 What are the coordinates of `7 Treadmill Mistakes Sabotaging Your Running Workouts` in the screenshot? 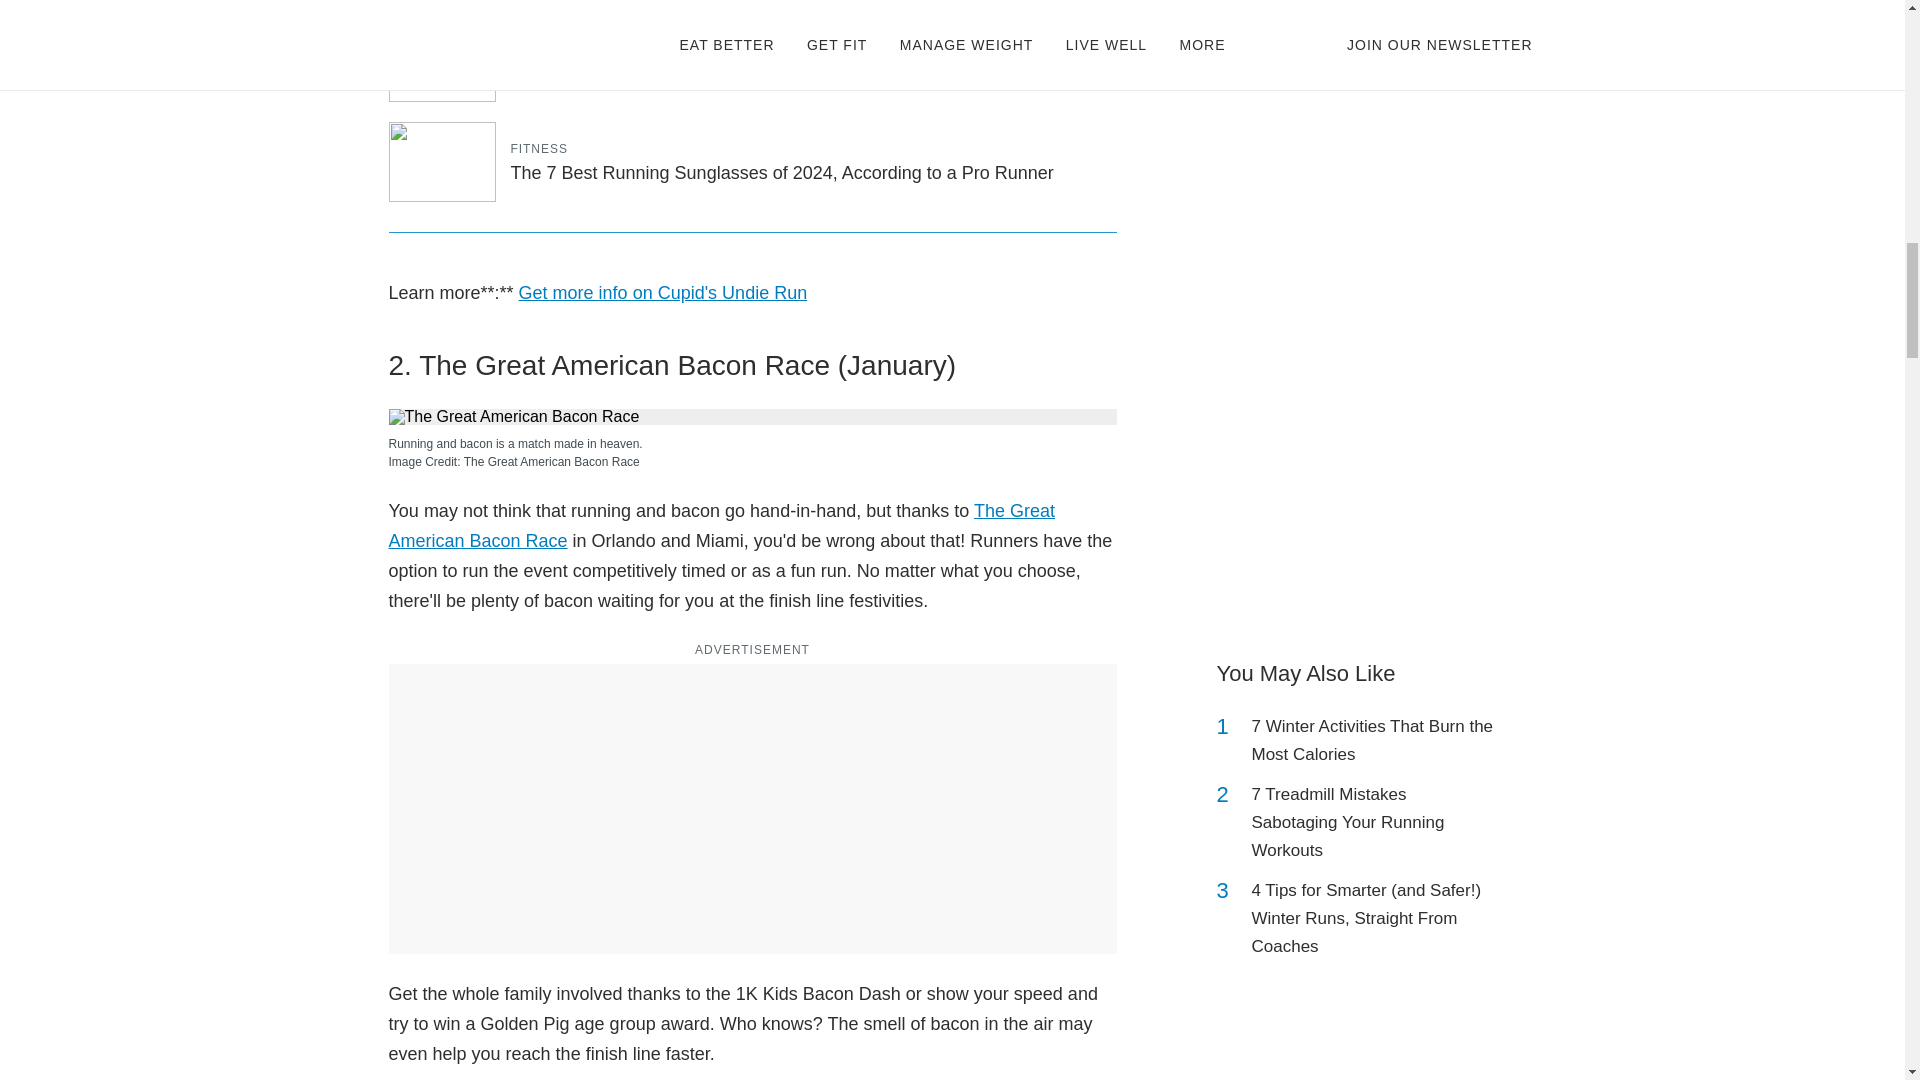 It's located at (1374, 822).